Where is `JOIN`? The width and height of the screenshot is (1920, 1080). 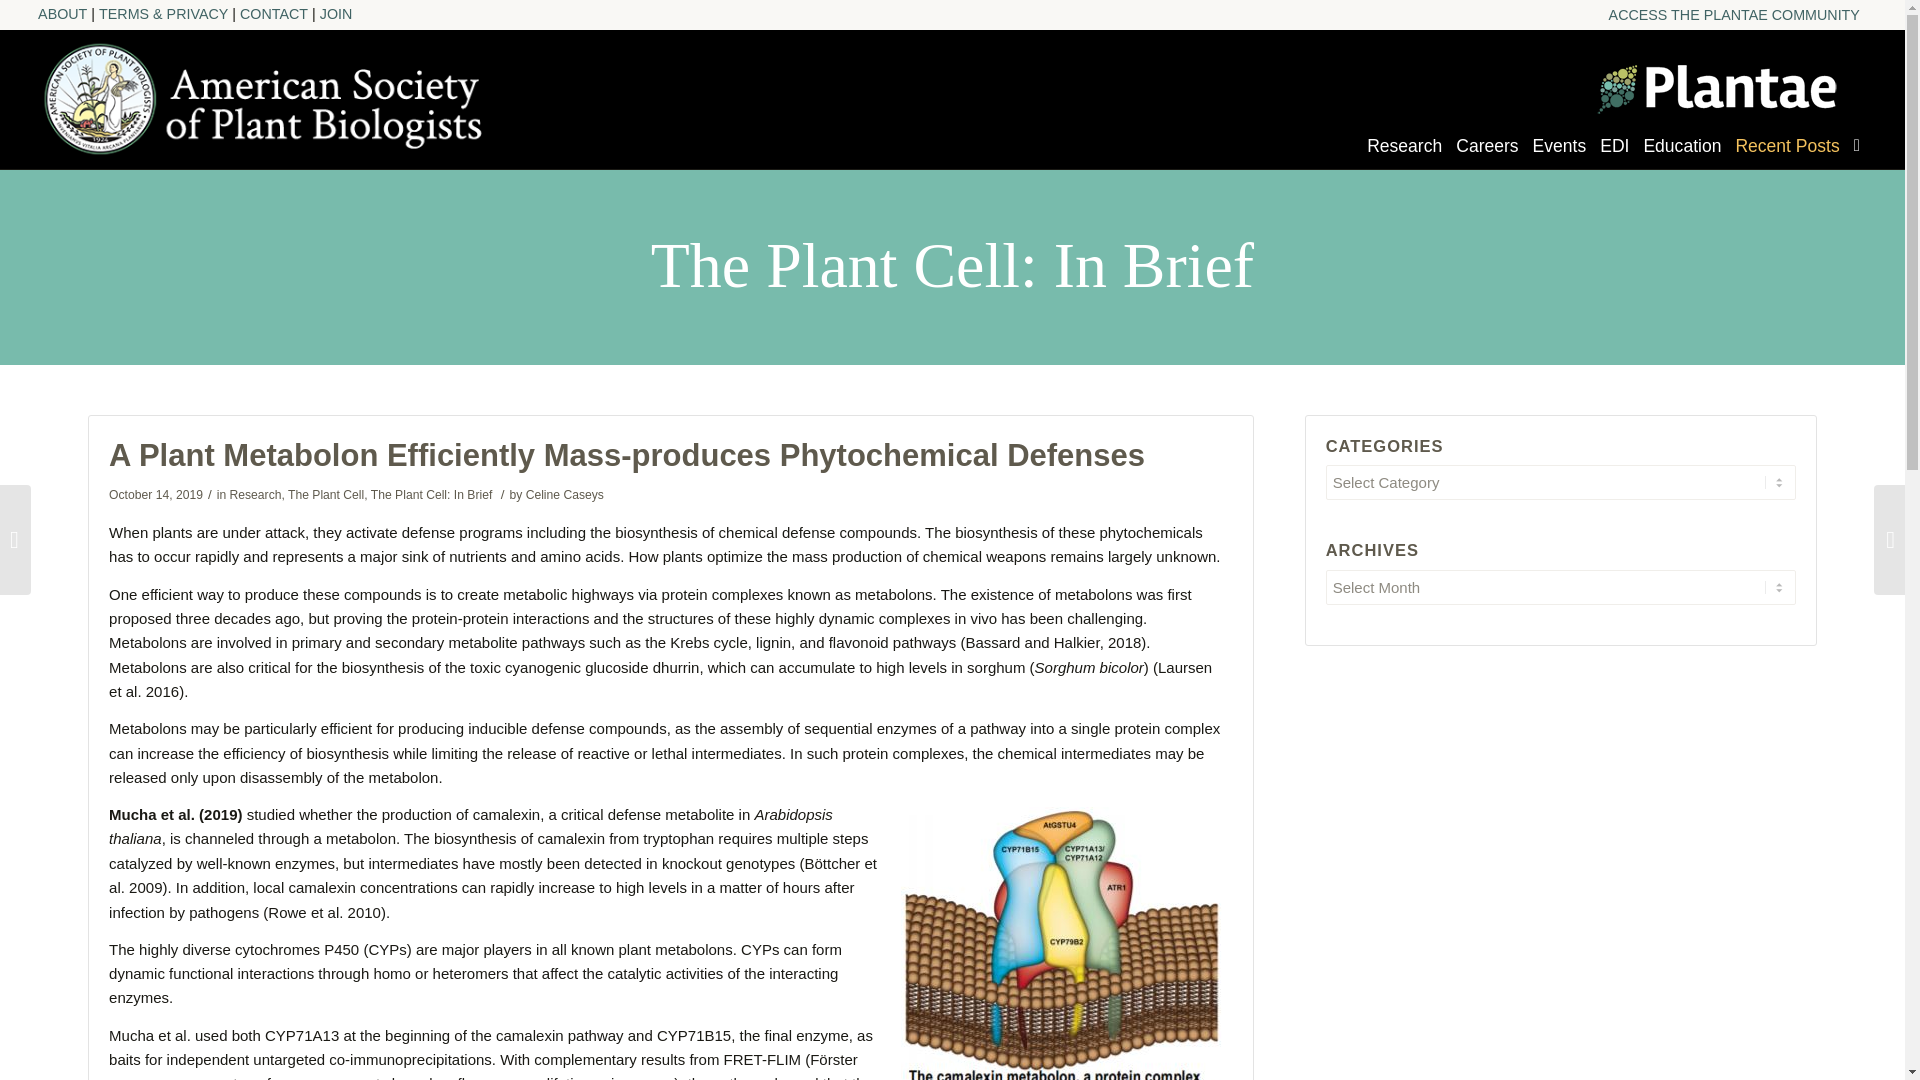
JOIN is located at coordinates (336, 14).